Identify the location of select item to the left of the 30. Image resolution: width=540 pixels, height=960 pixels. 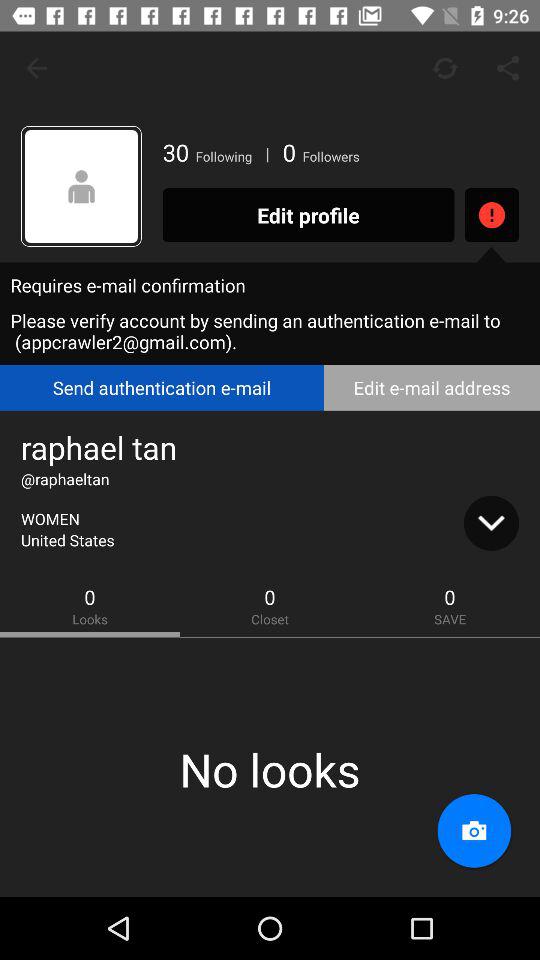
(82, 186).